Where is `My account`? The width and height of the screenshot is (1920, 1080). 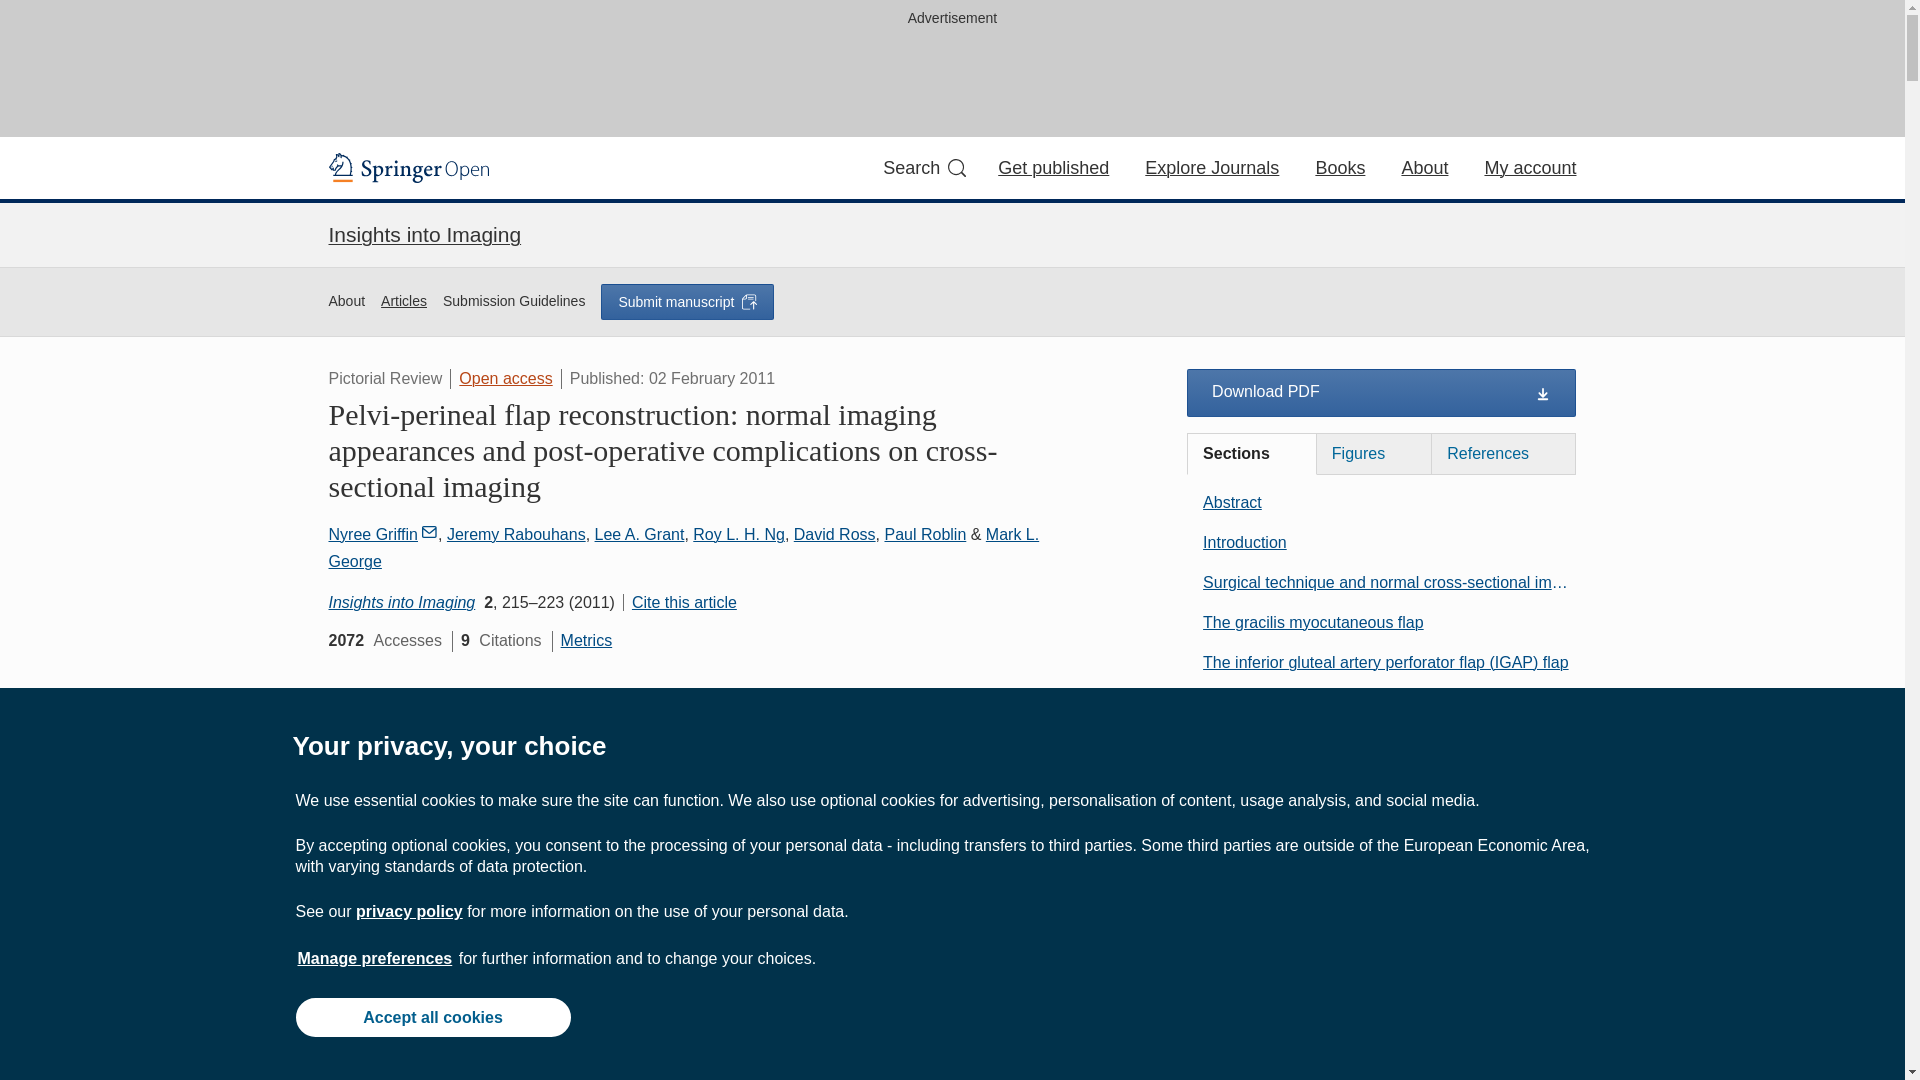
My account is located at coordinates (1530, 168).